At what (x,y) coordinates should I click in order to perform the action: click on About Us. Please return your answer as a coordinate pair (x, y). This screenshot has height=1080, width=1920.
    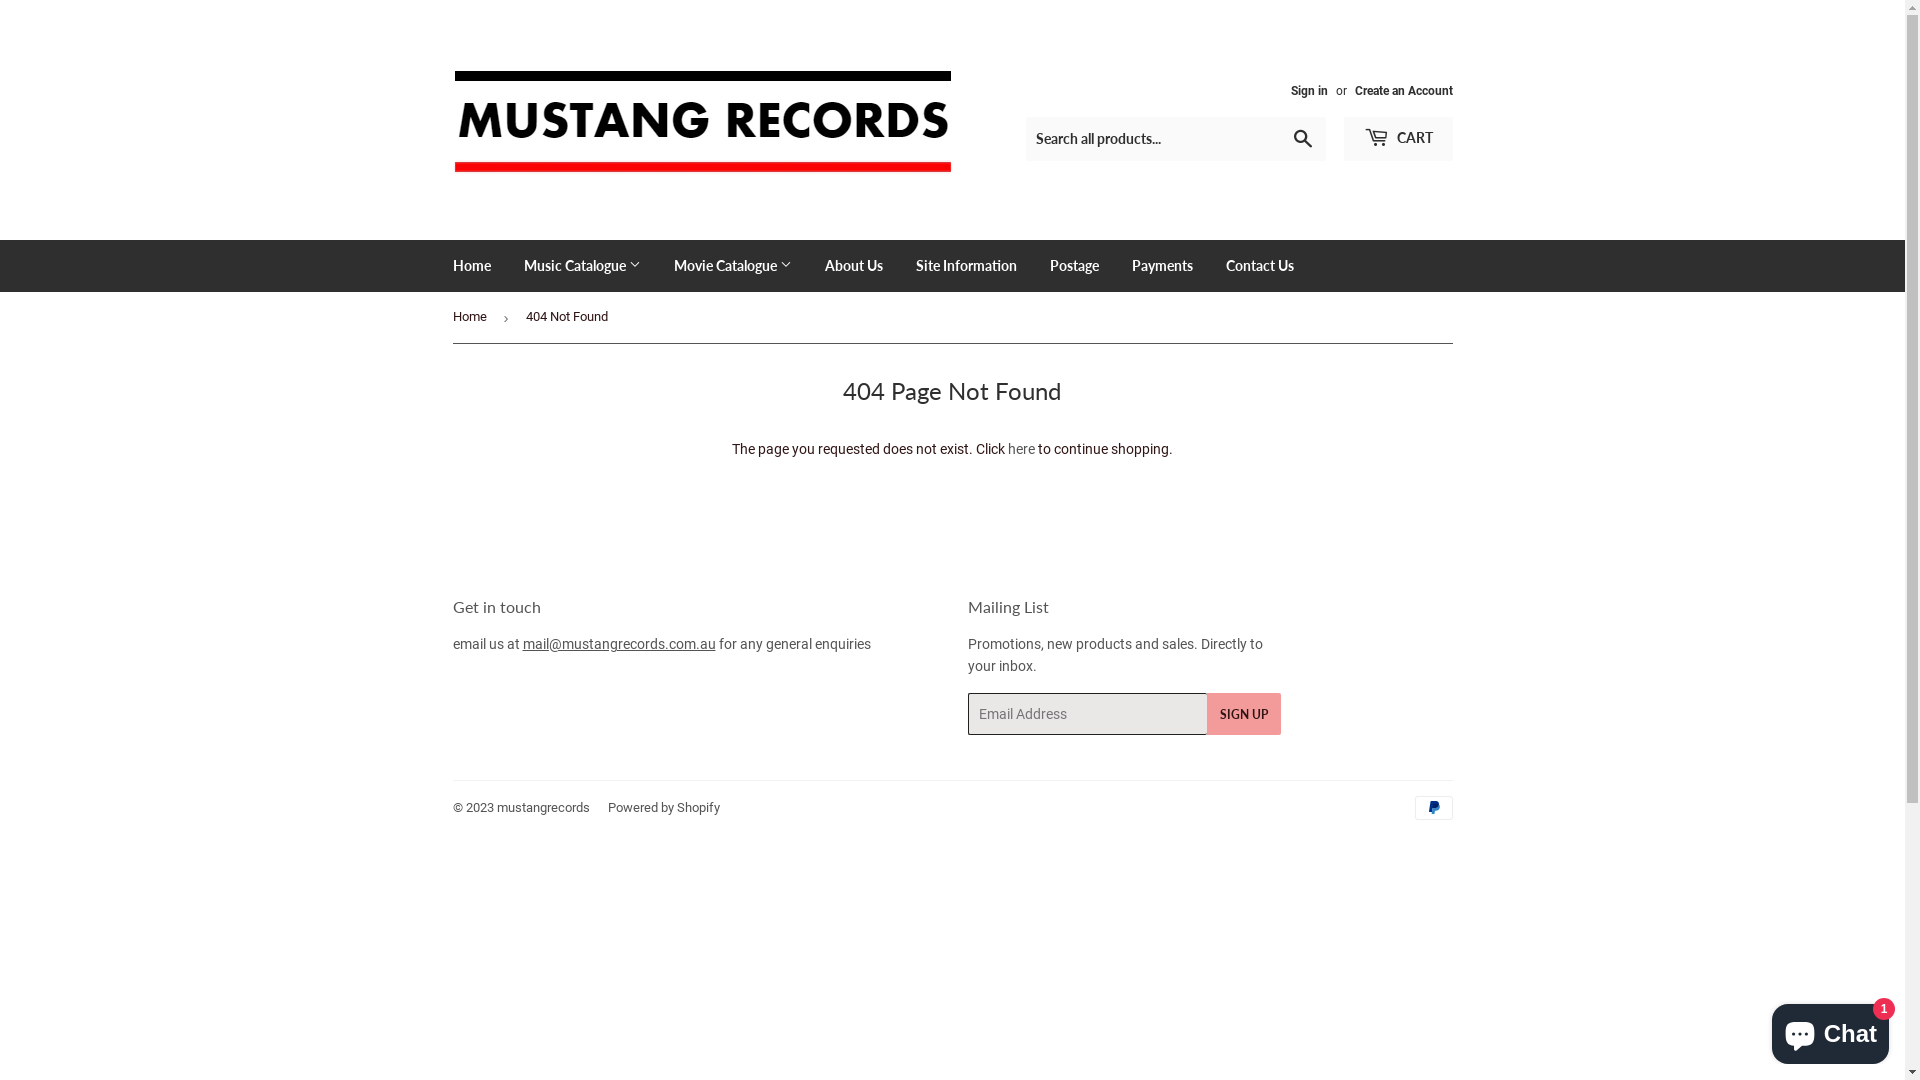
    Looking at the image, I should click on (854, 266).